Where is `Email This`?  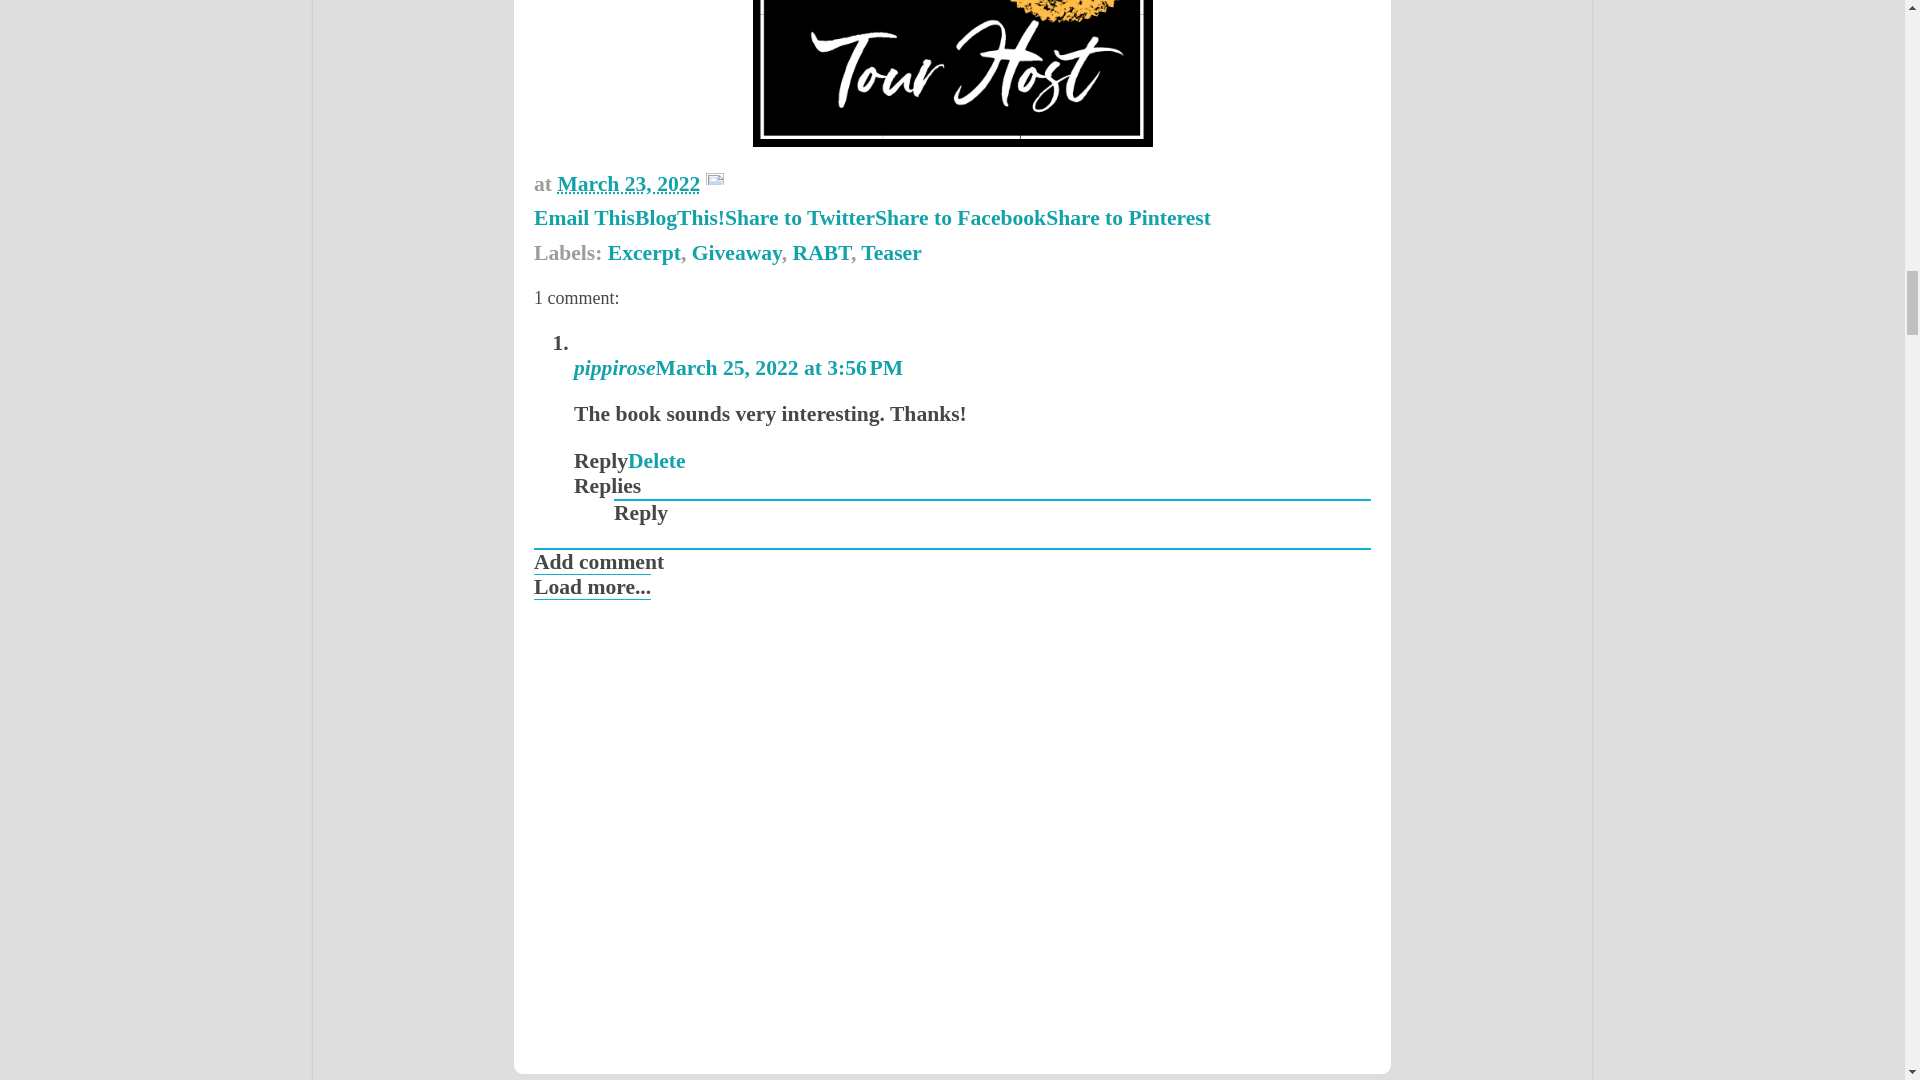
Email This is located at coordinates (584, 218).